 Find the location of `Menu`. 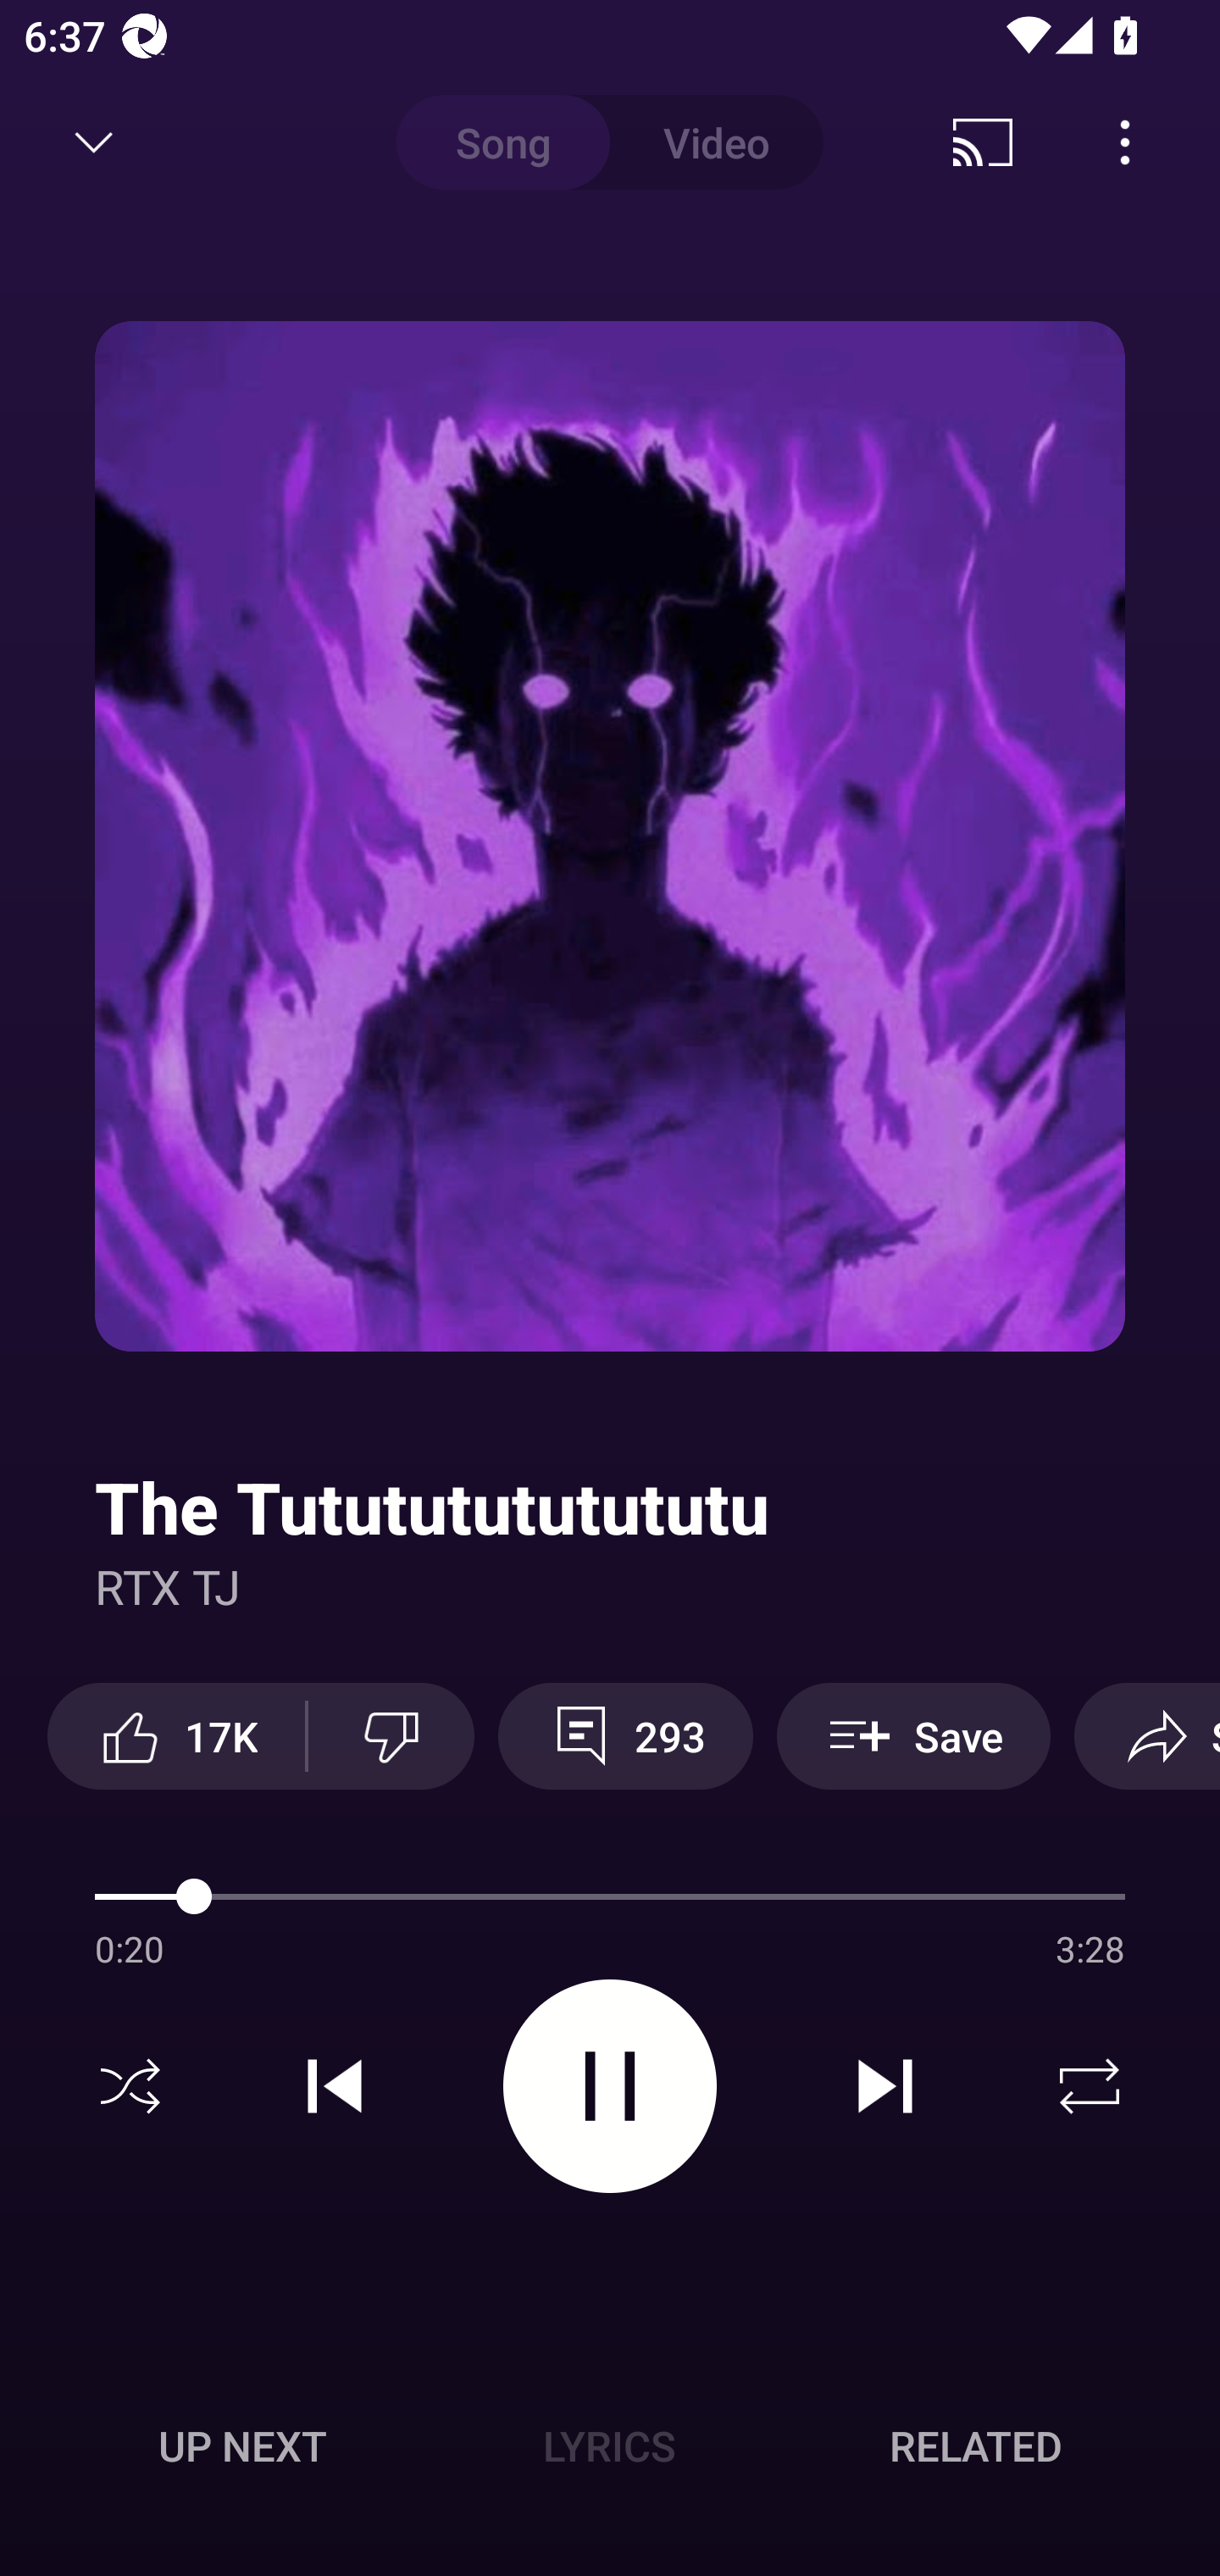

Menu is located at coordinates (1125, 142).